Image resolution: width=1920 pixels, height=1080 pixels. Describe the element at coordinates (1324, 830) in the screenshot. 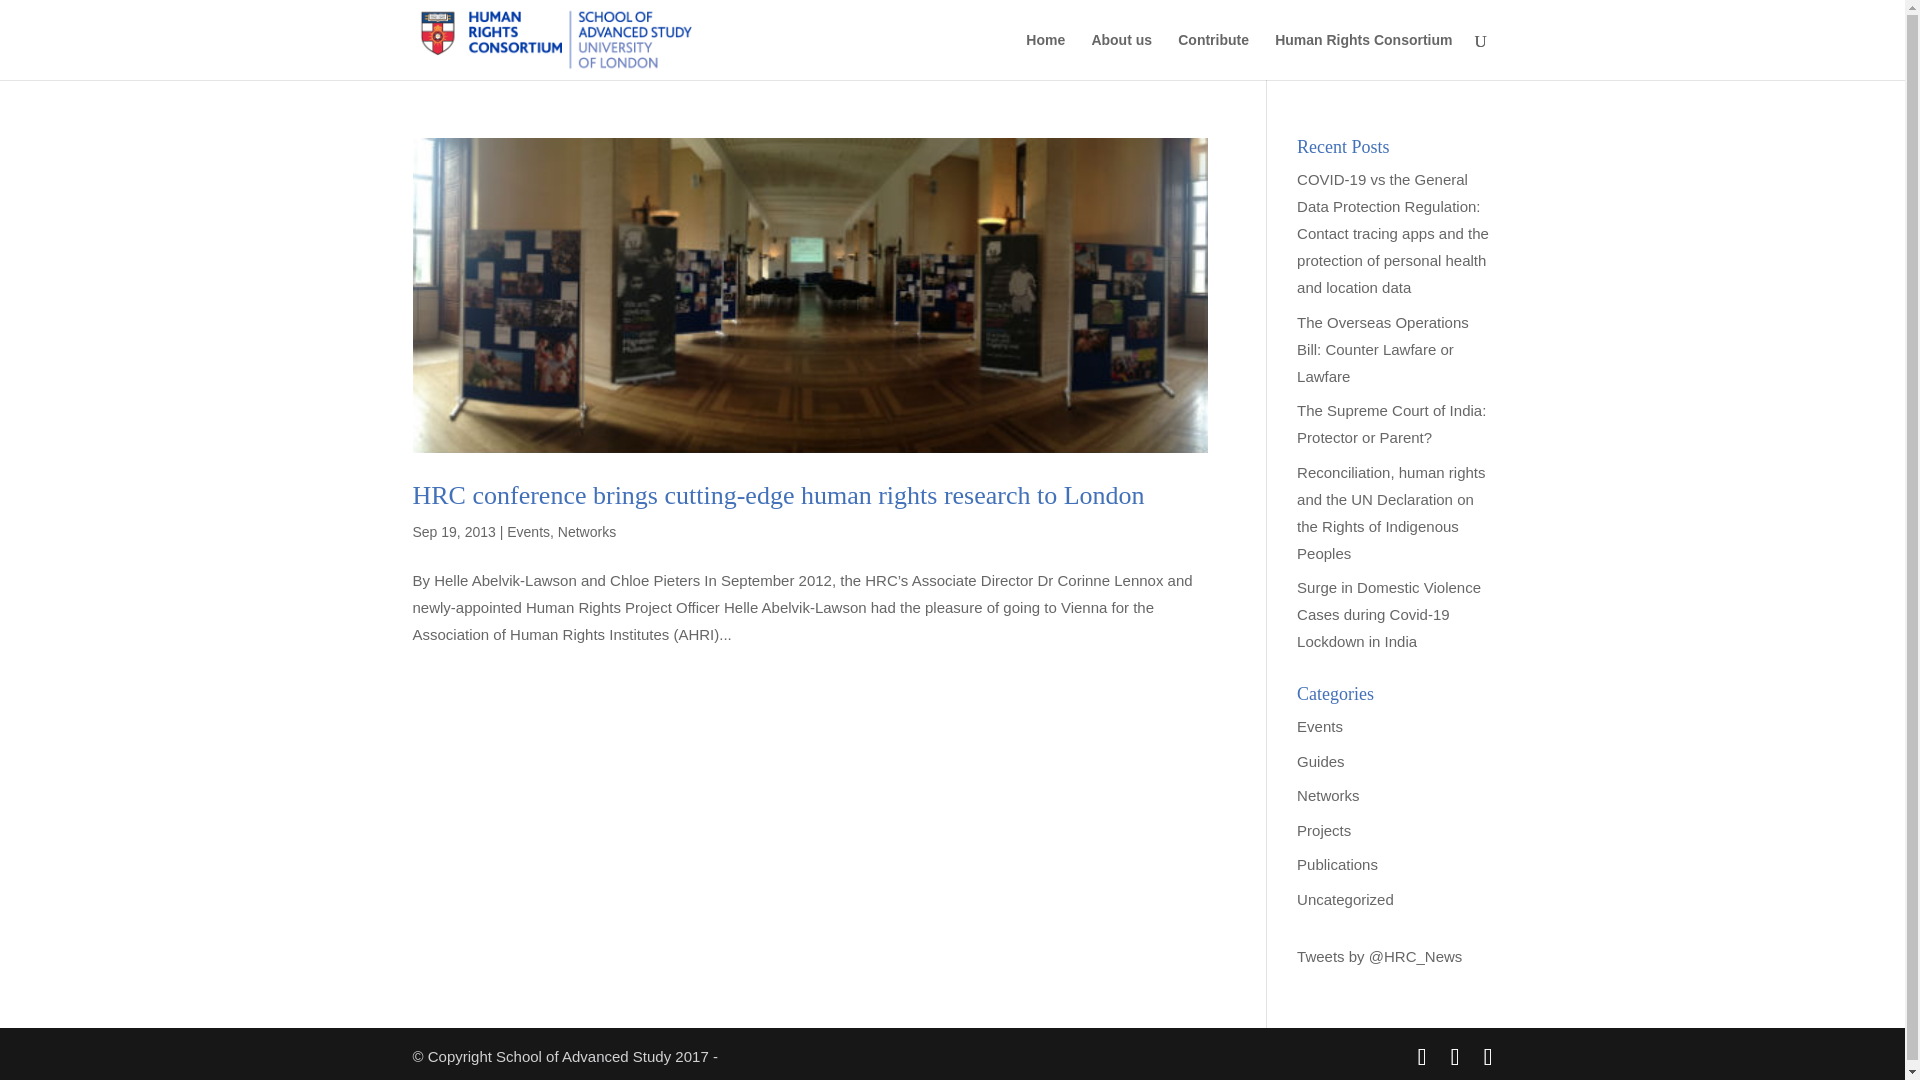

I see `Projects` at that location.